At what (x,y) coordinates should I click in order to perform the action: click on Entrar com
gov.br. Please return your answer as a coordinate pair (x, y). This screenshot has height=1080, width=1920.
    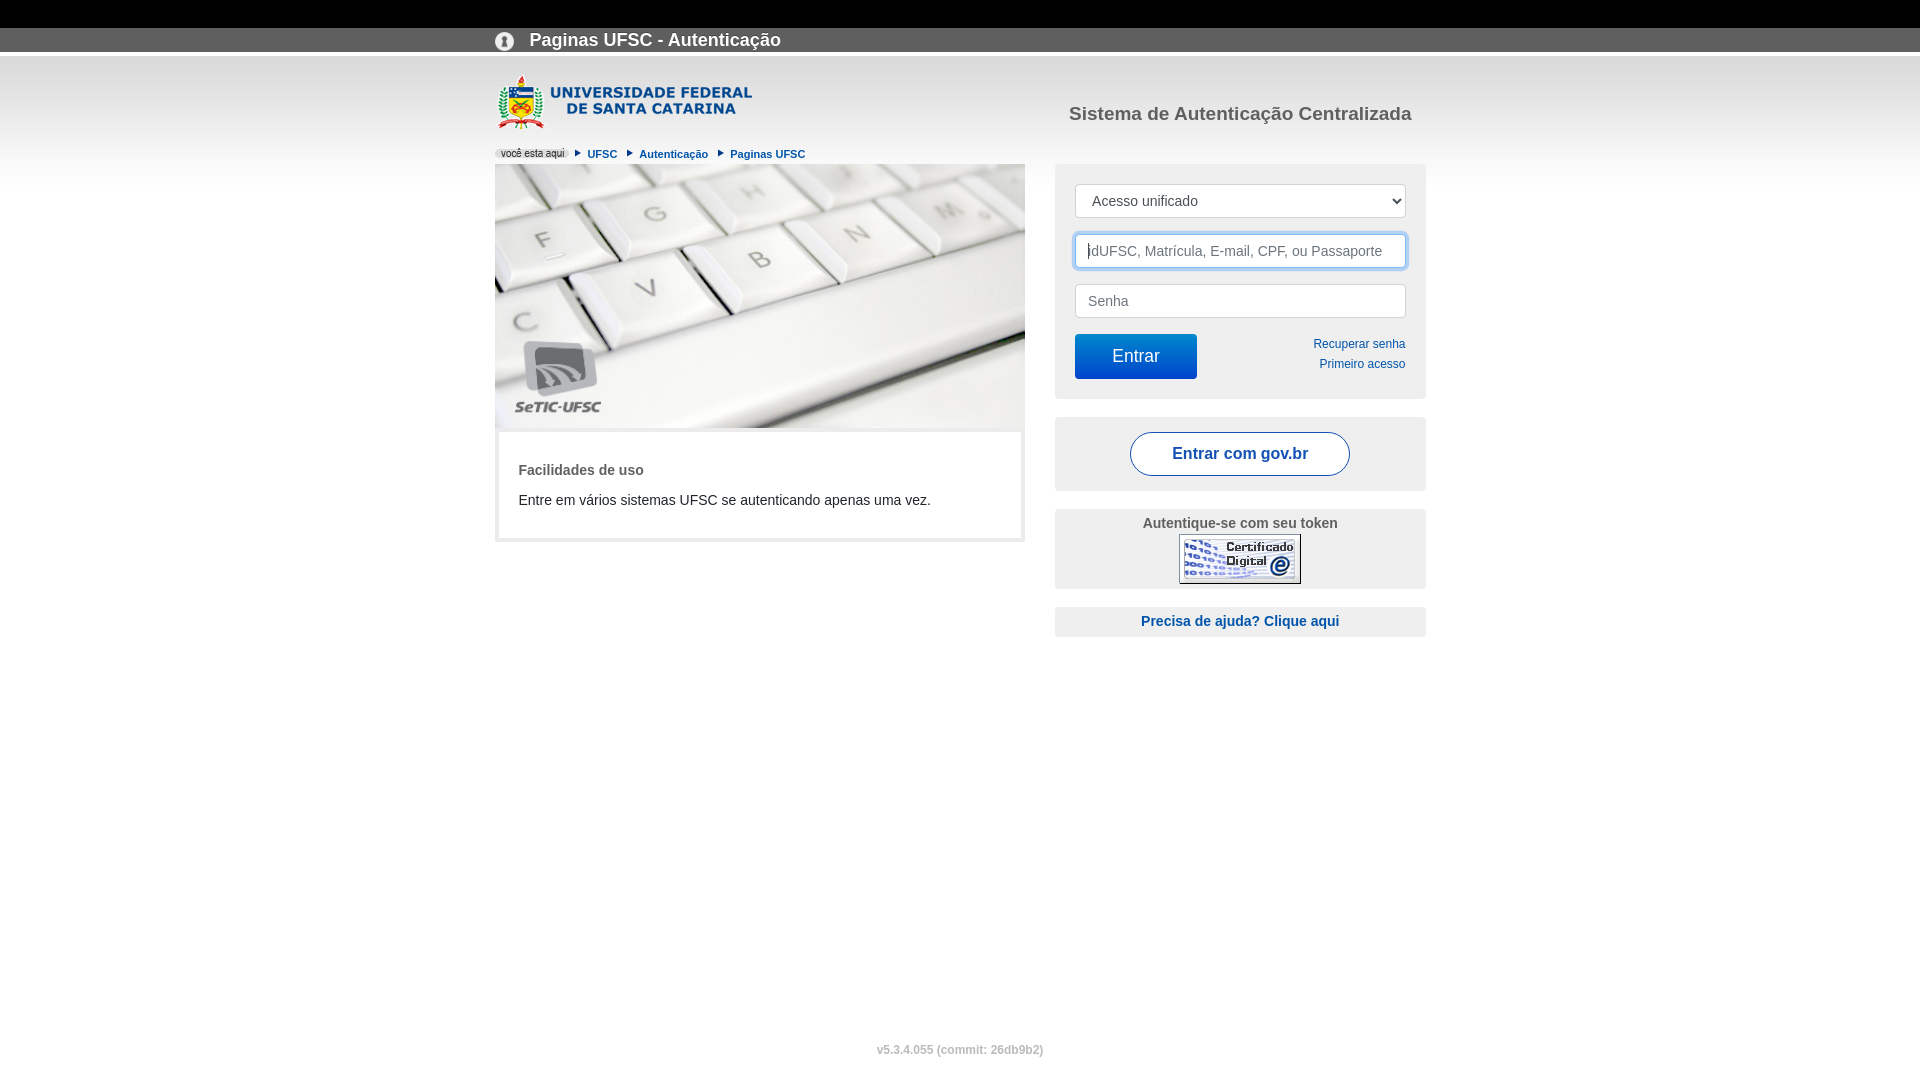
    Looking at the image, I should click on (1240, 454).